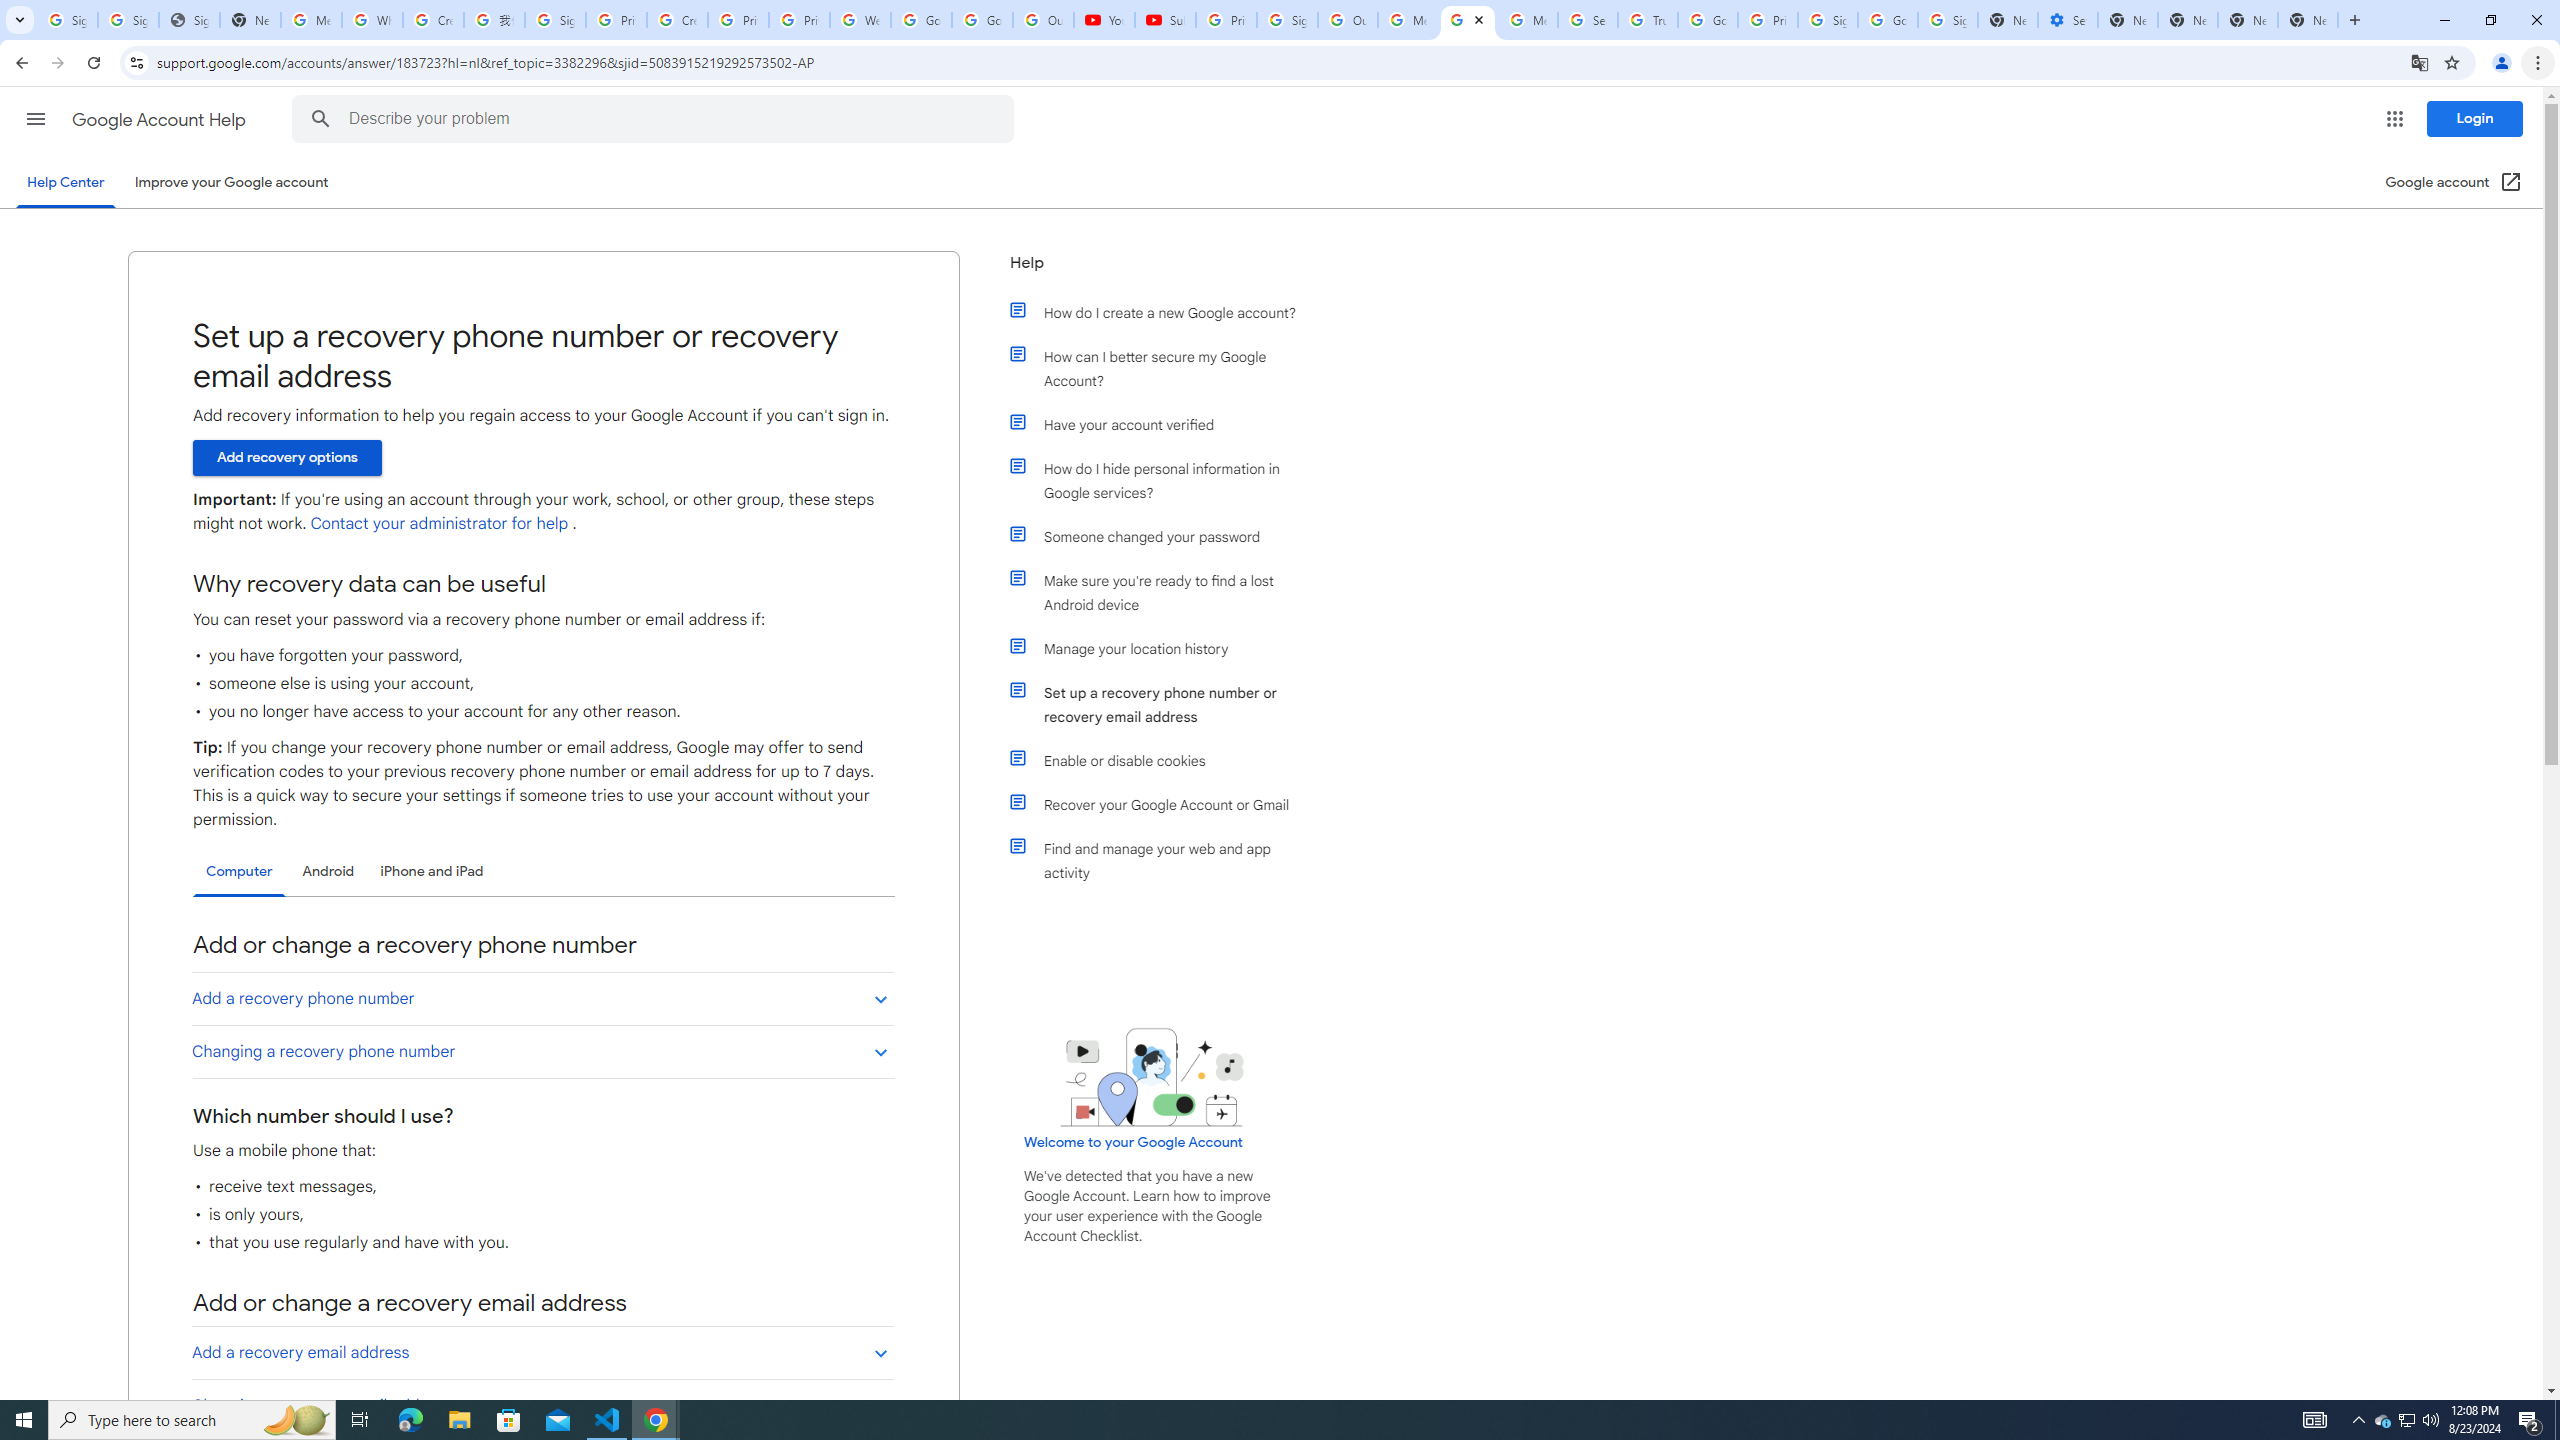 The image size is (2560, 1440). I want to click on Search the Help Center, so click(320, 119).